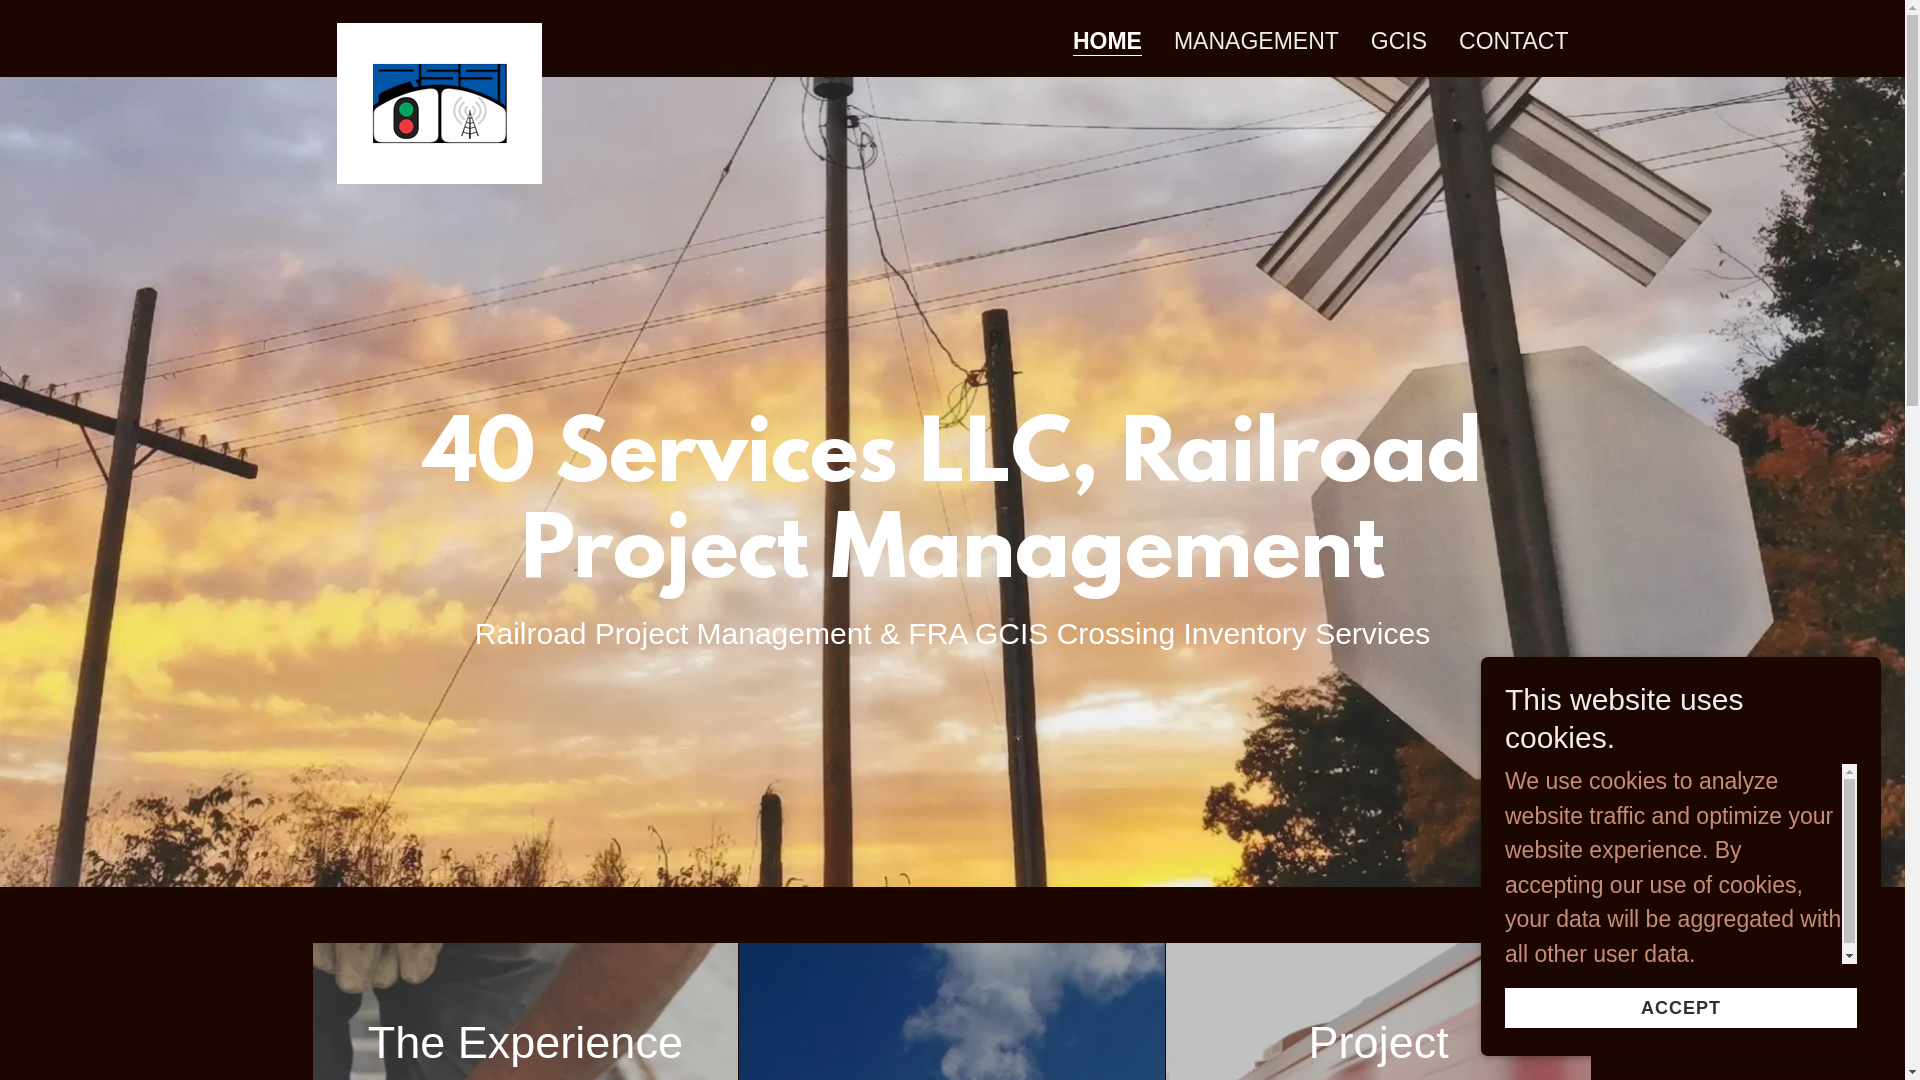 This screenshot has width=1920, height=1080. I want to click on HOME, so click(1108, 42).